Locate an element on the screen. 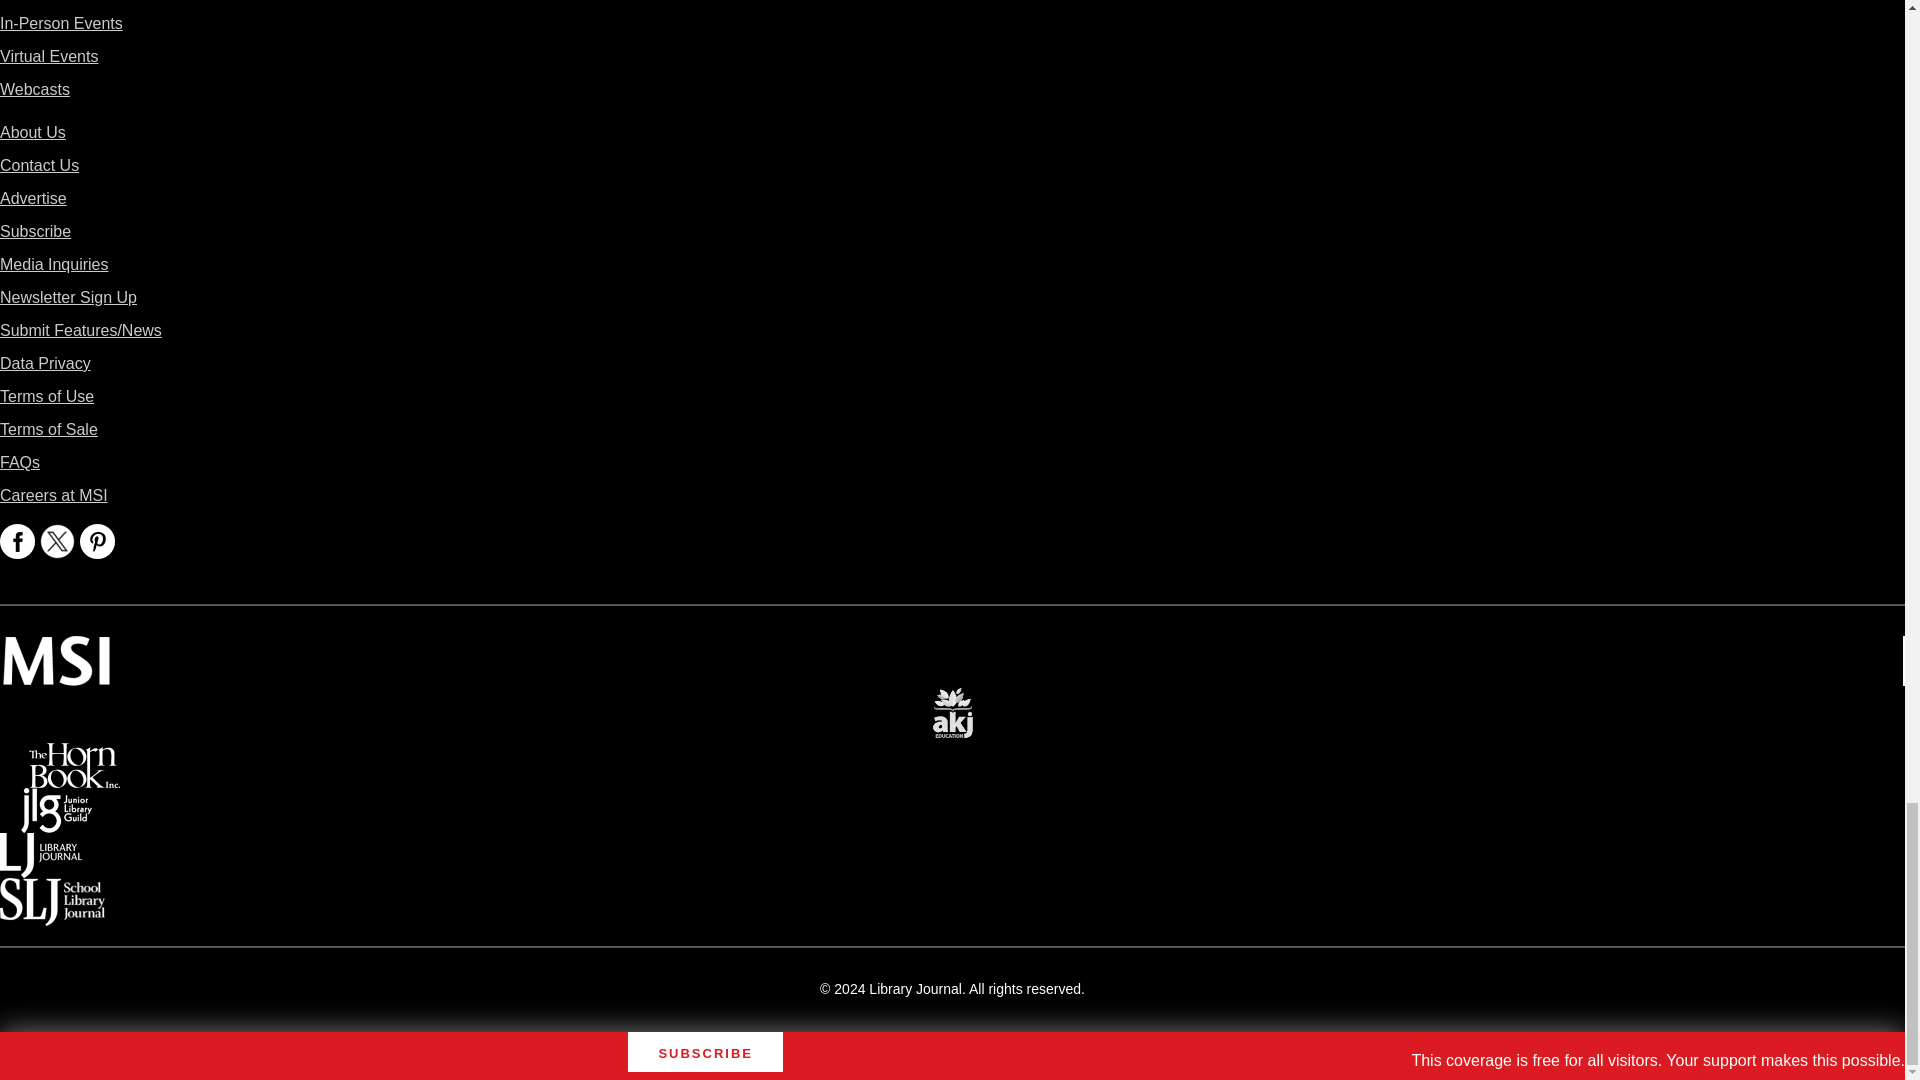 The width and height of the screenshot is (1920, 1080). AKJ is located at coordinates (952, 700).